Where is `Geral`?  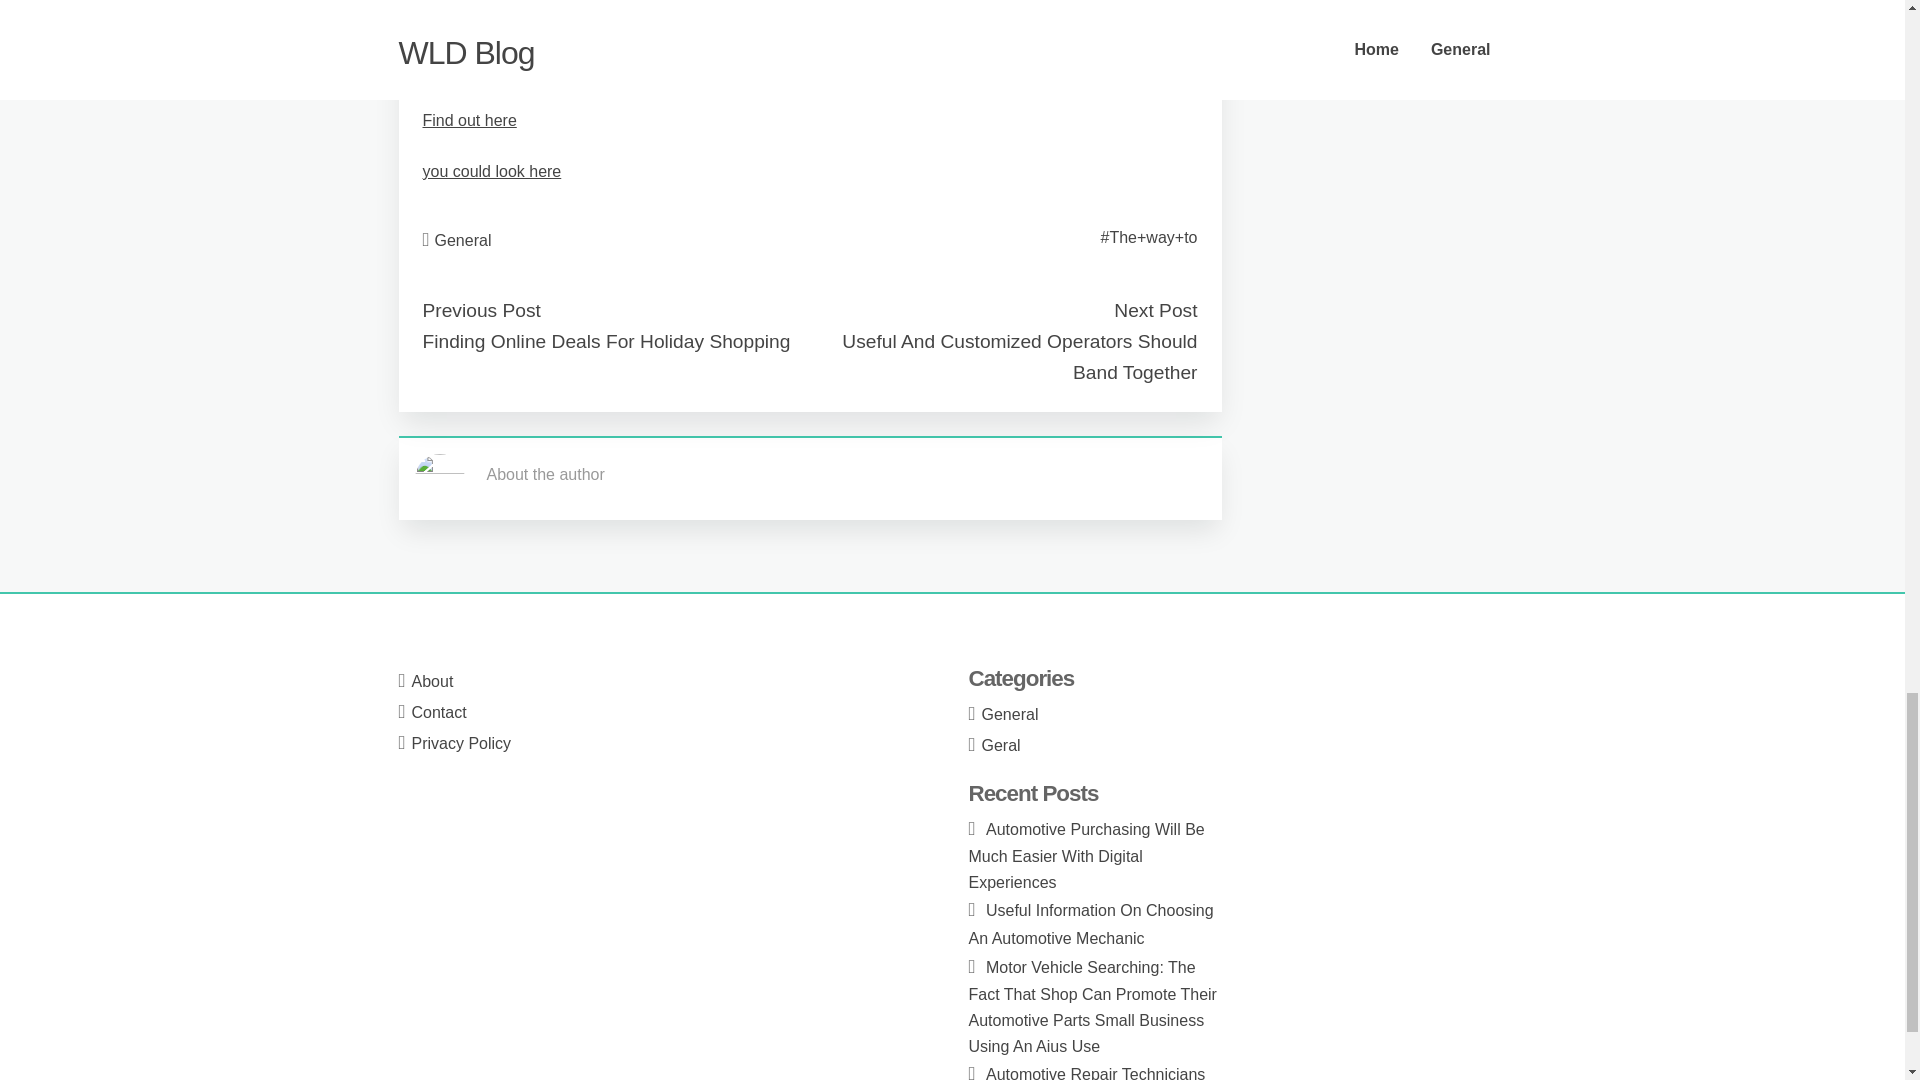
Geral is located at coordinates (1001, 744).